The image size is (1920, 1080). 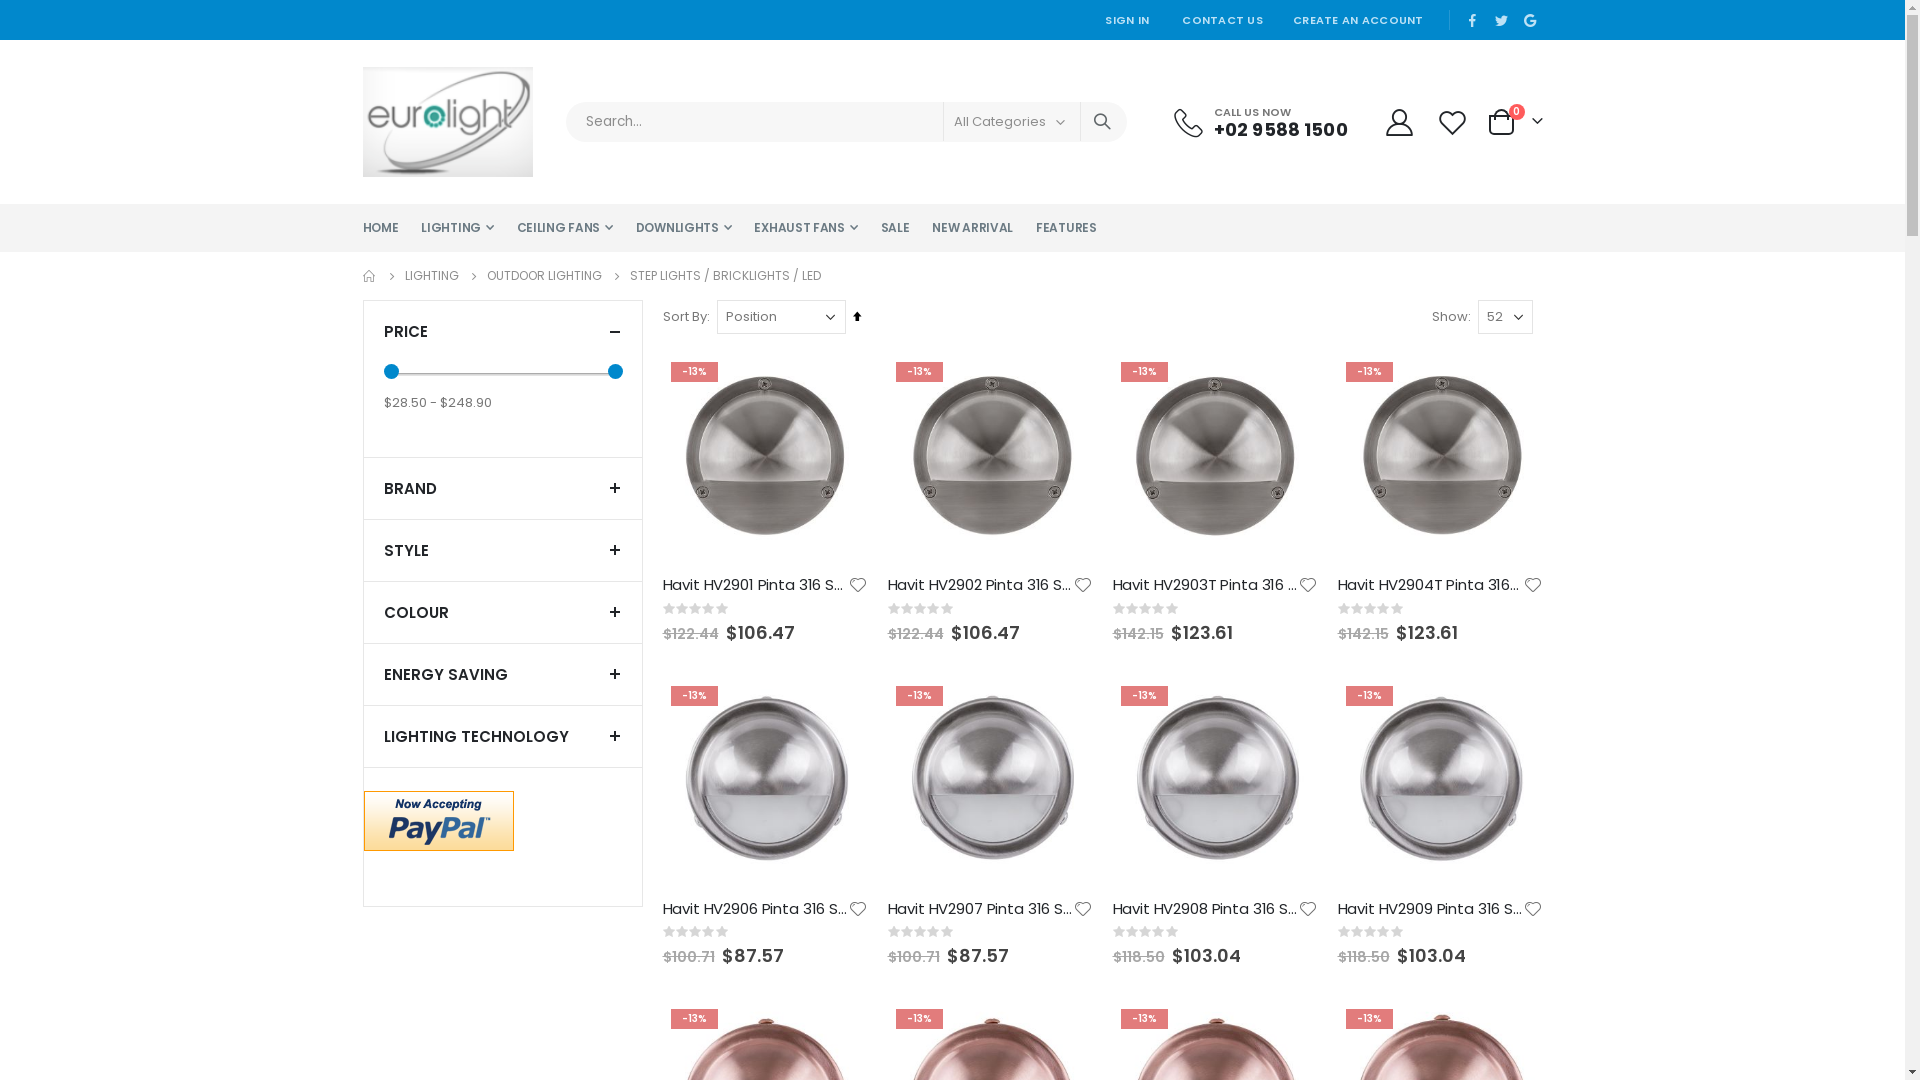 I want to click on SALE, so click(x=896, y=228).